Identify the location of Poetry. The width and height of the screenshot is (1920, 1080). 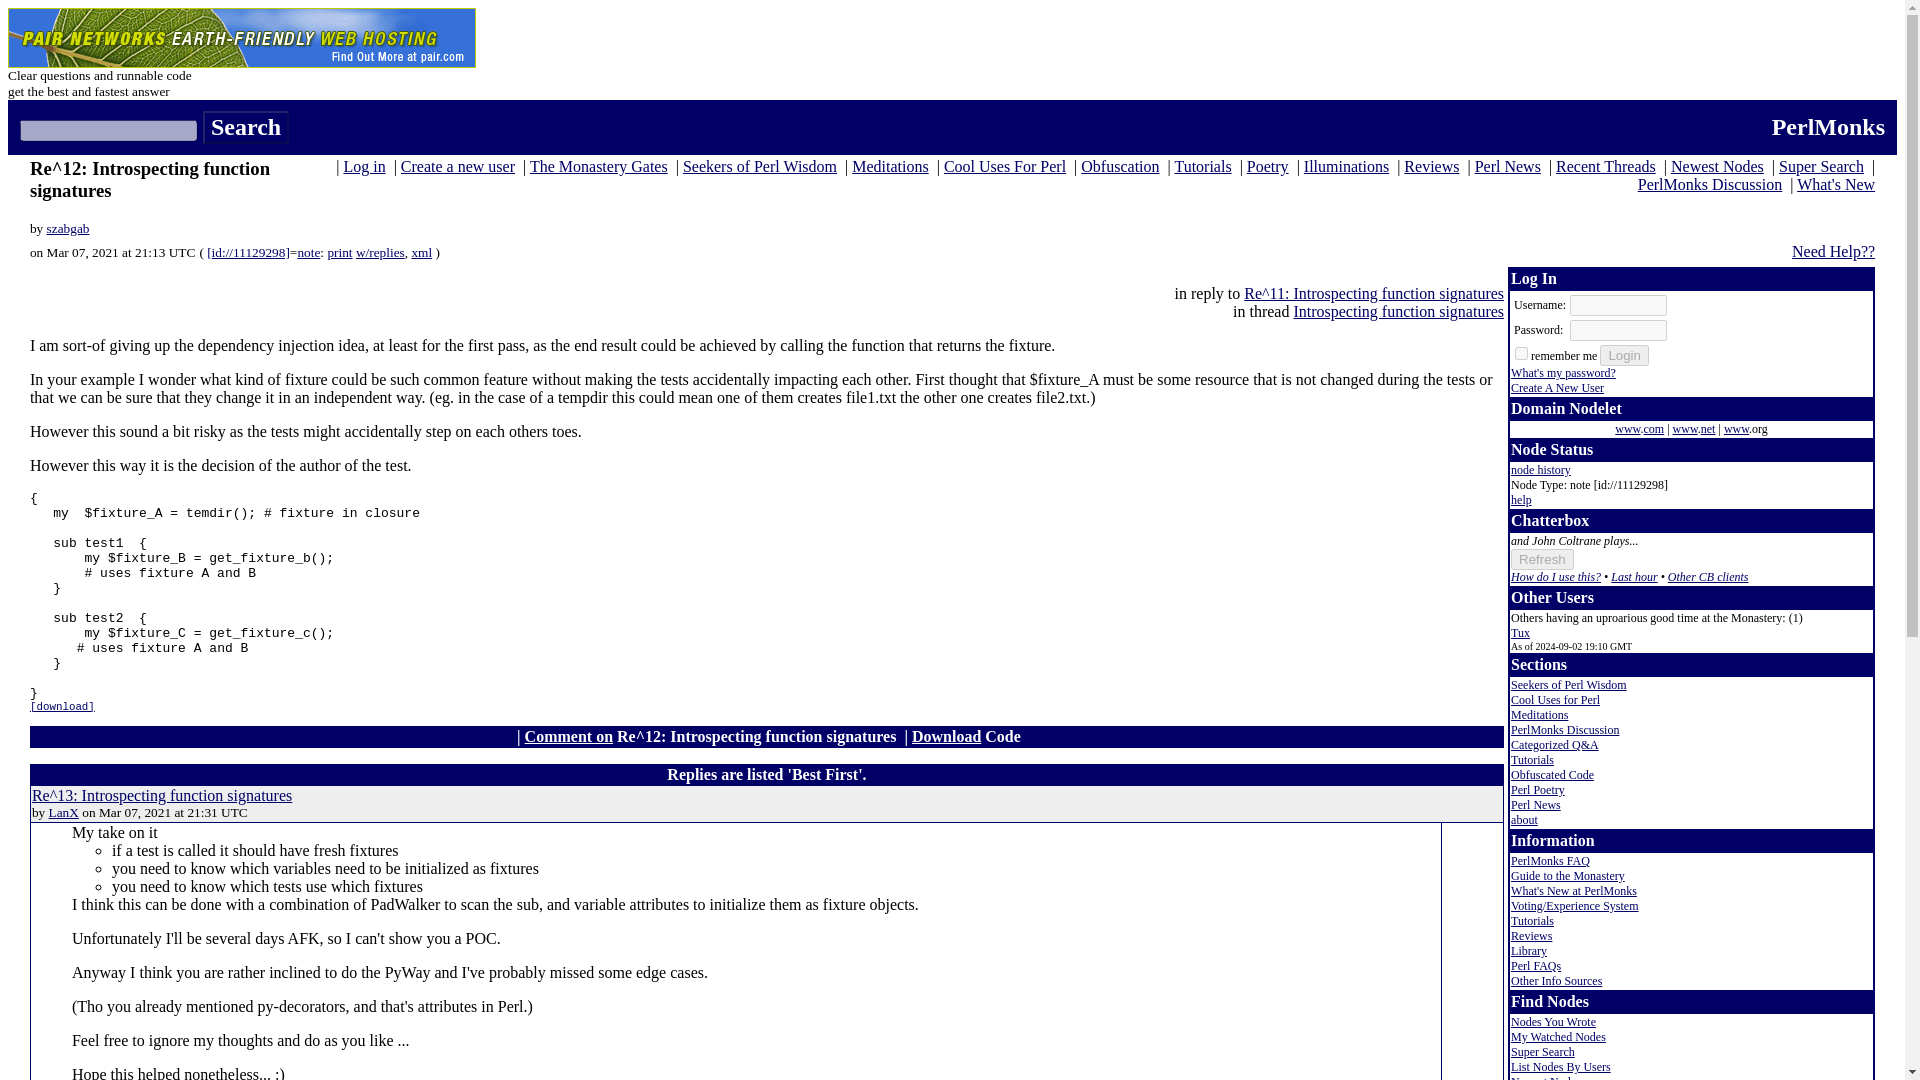
(1267, 166).